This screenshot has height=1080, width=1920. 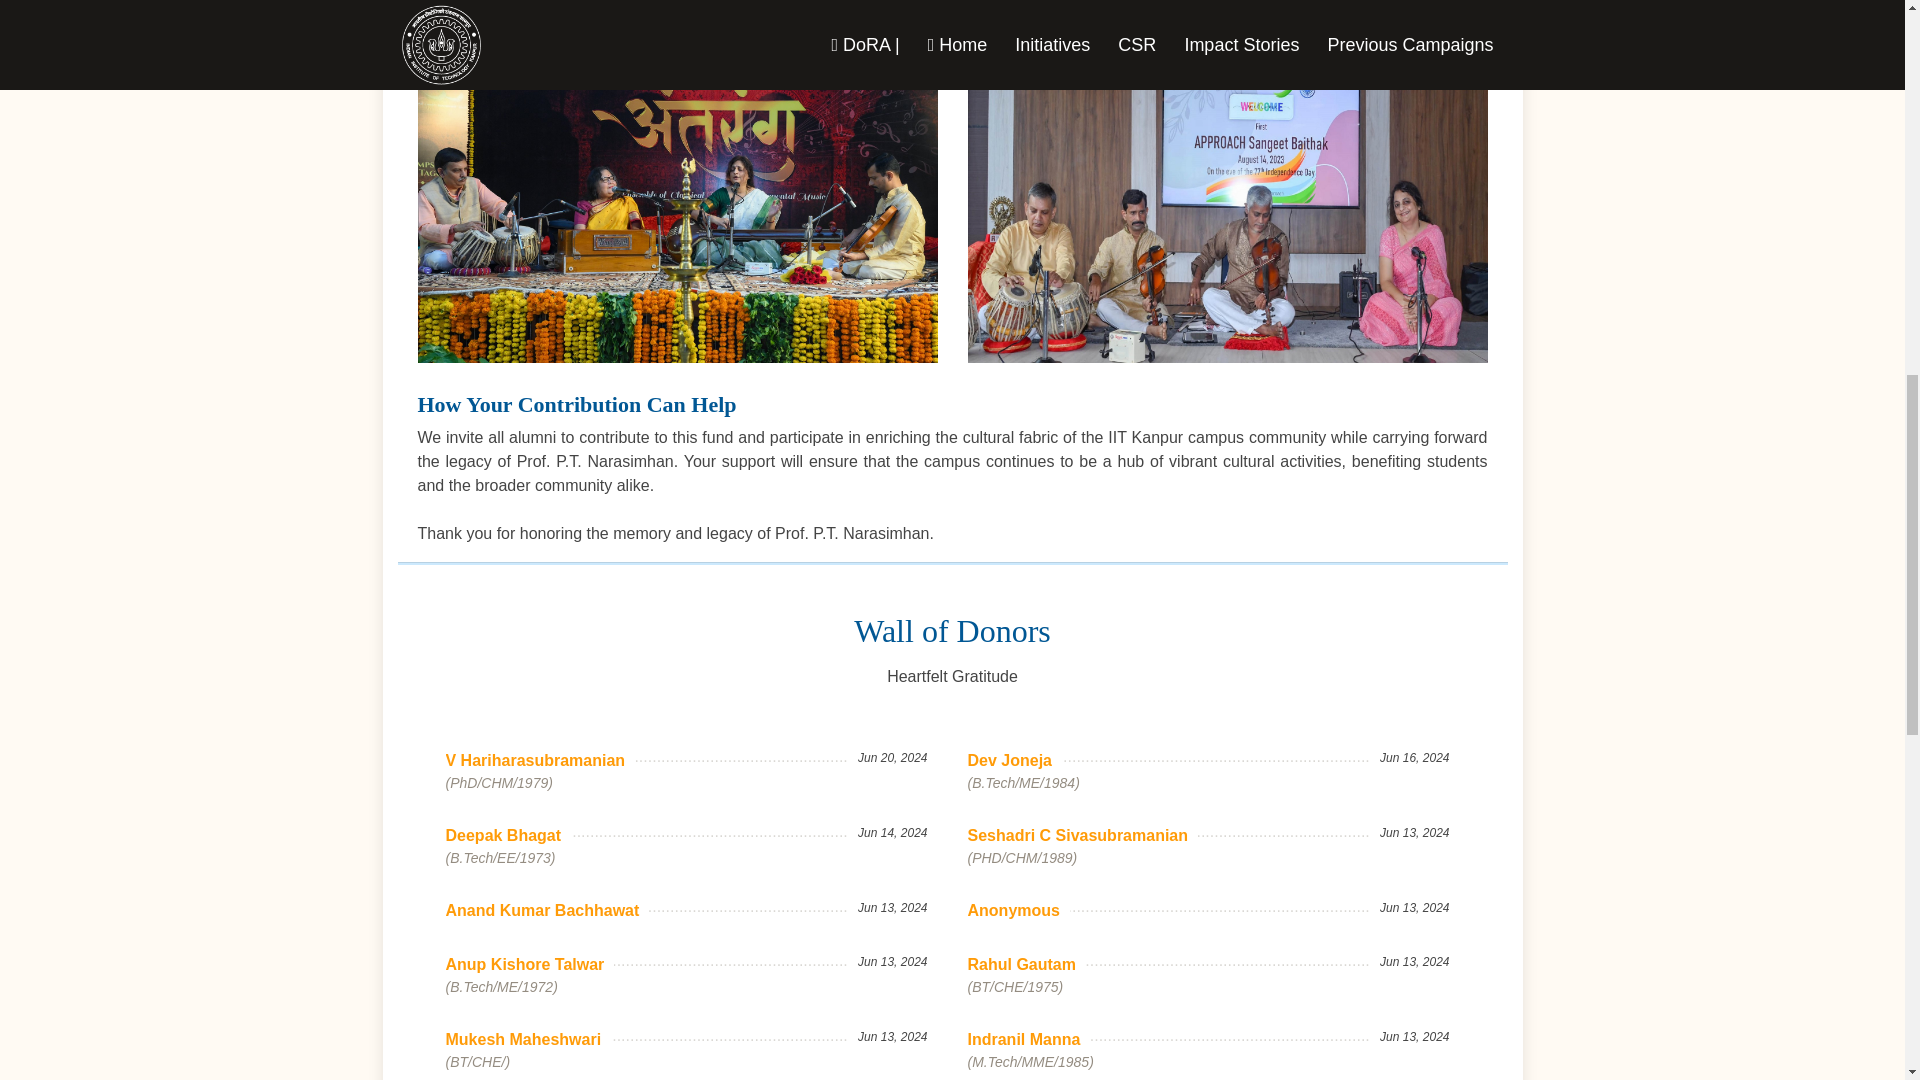 I want to click on Anup Kishore Talwar, so click(x=530, y=964).